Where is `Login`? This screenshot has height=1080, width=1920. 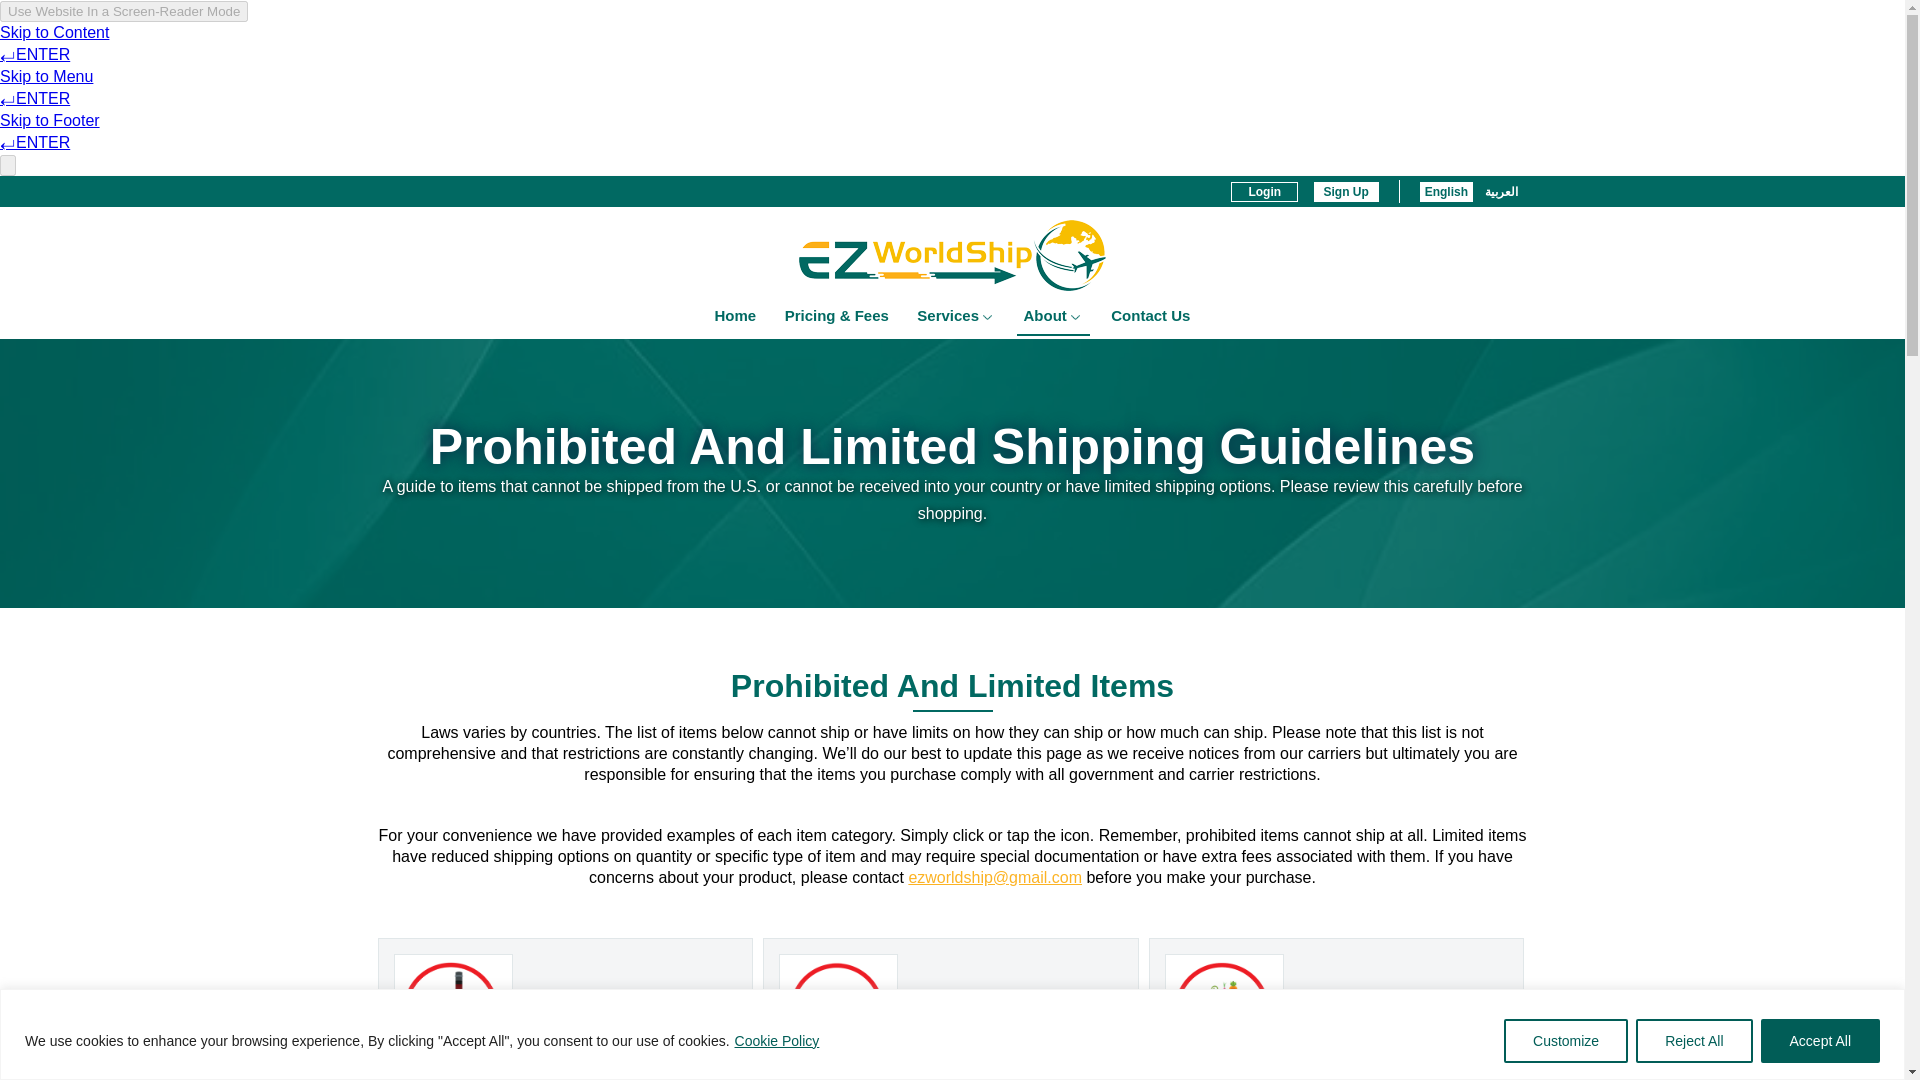 Login is located at coordinates (1264, 192).